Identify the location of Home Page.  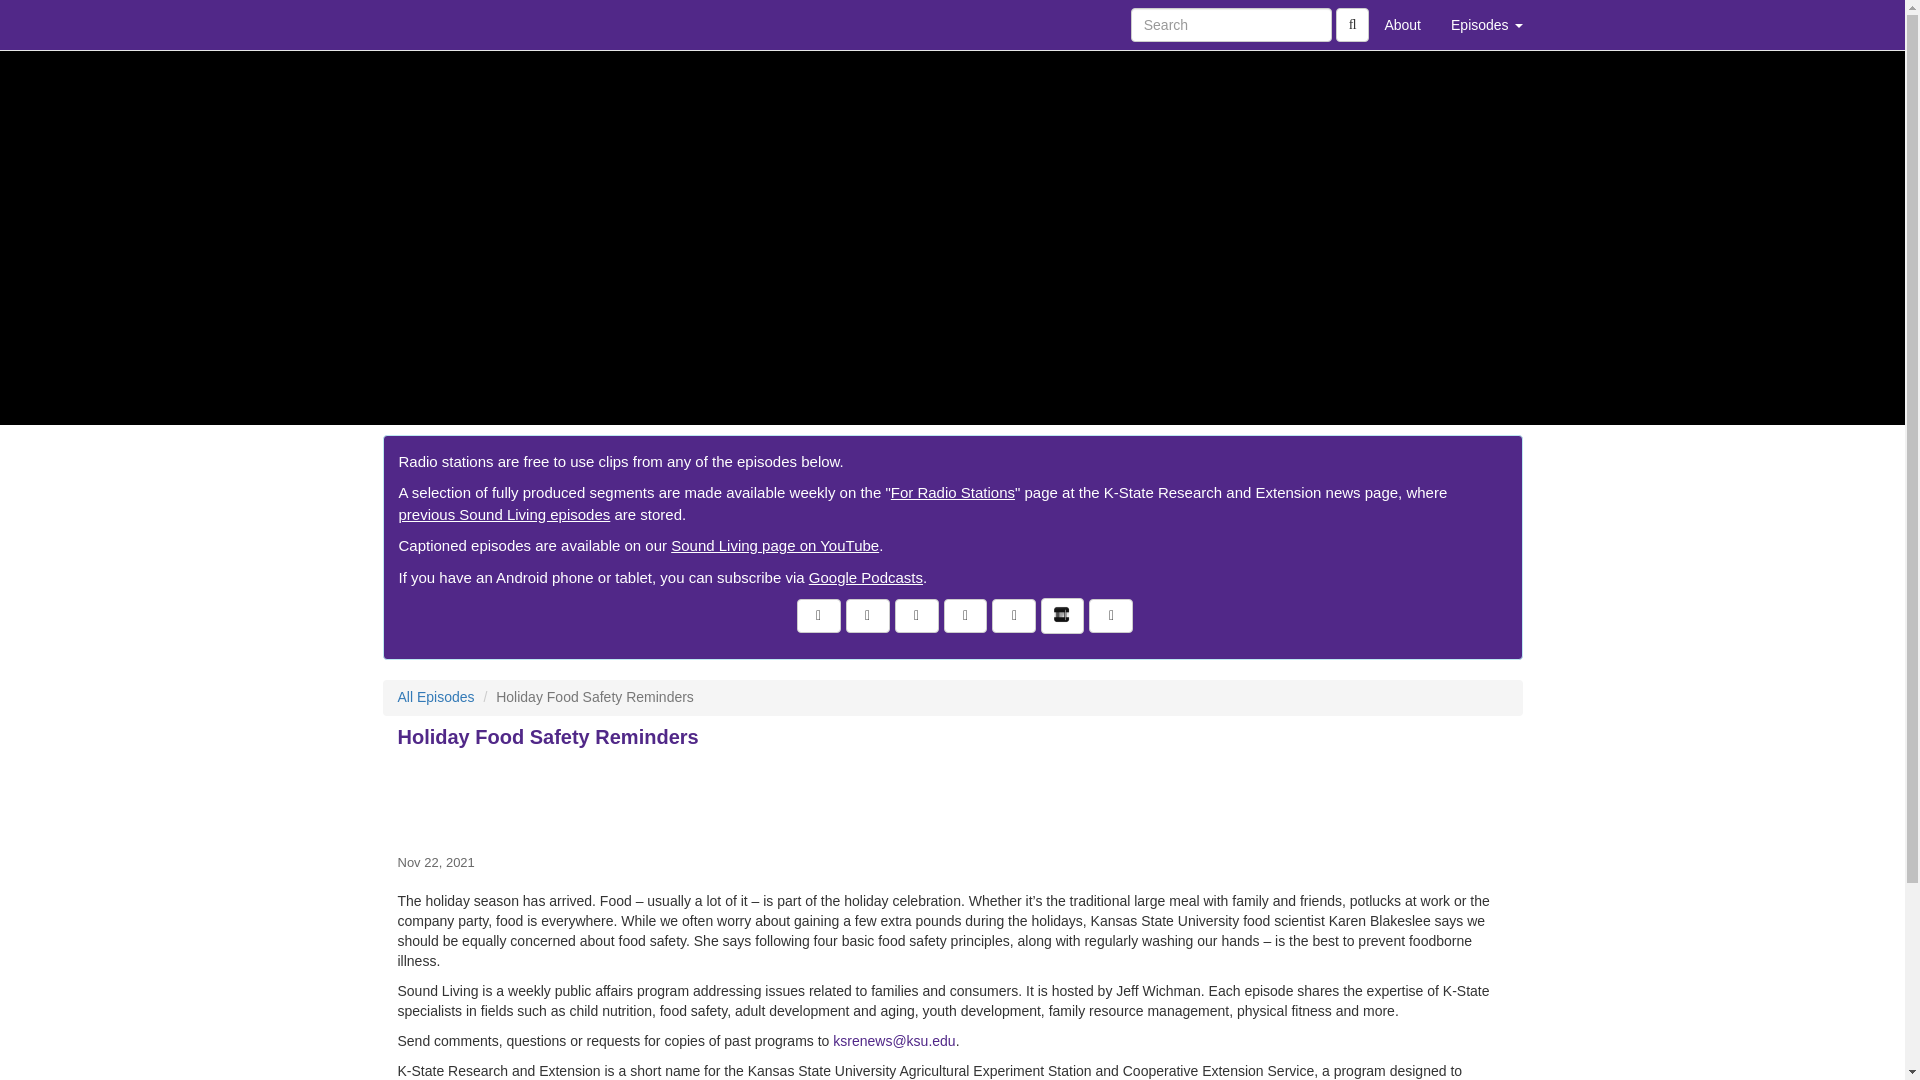
(423, 24).